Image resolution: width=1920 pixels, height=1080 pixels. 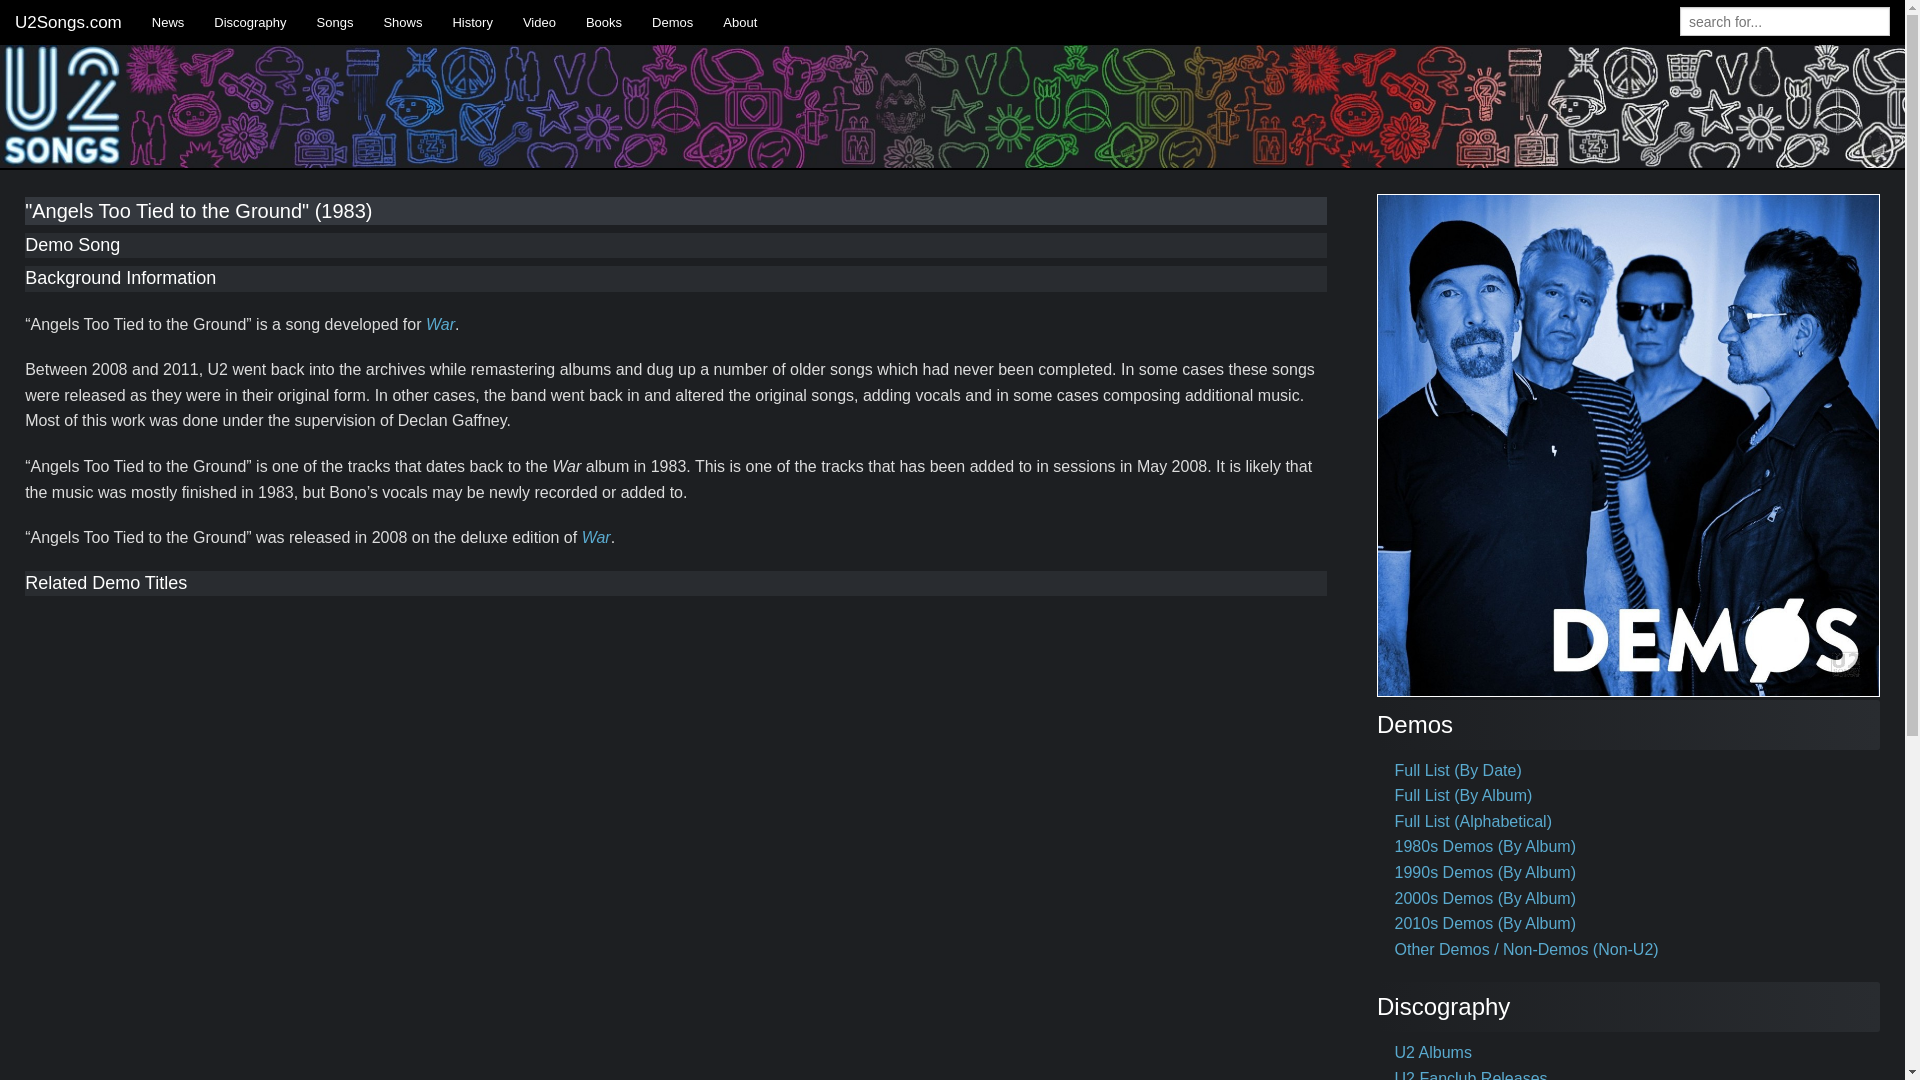 What do you see at coordinates (440, 324) in the screenshot?
I see `War` at bounding box center [440, 324].